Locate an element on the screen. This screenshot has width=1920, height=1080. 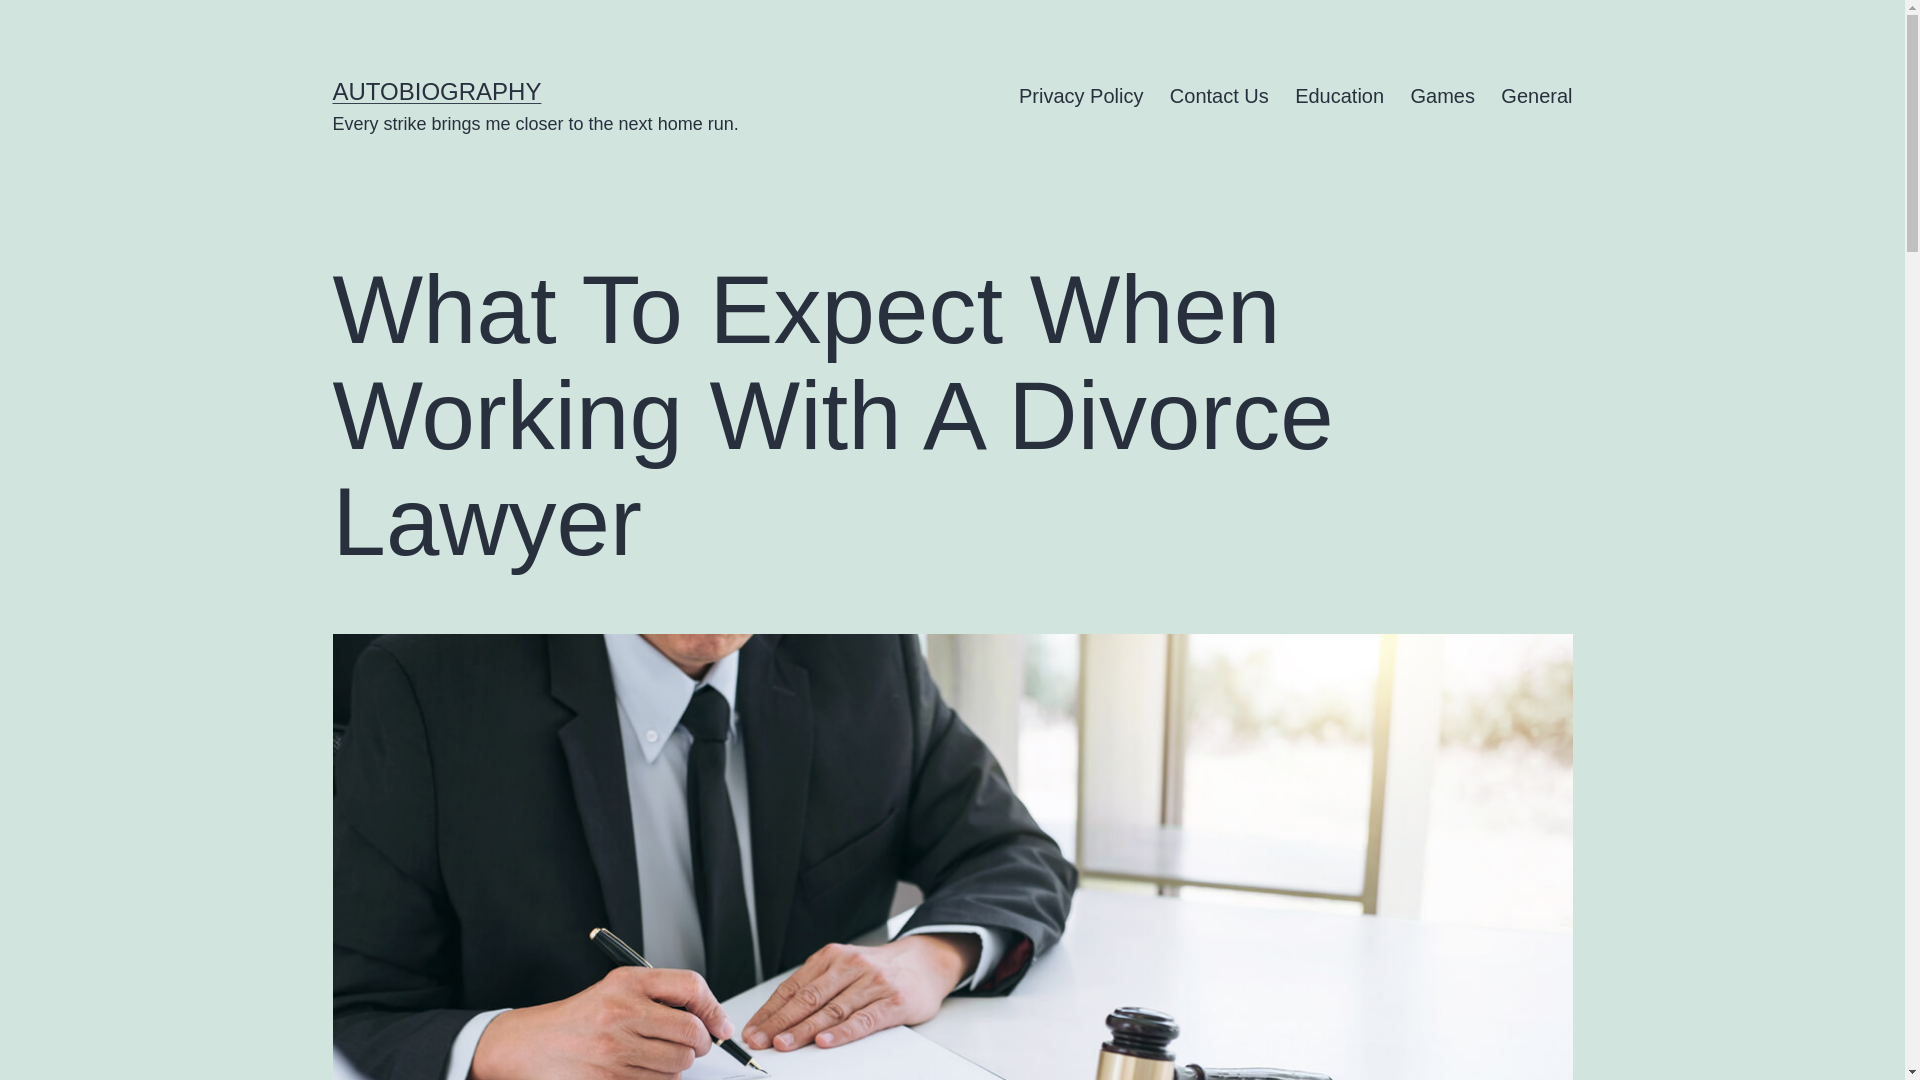
Privacy Policy is located at coordinates (1082, 96).